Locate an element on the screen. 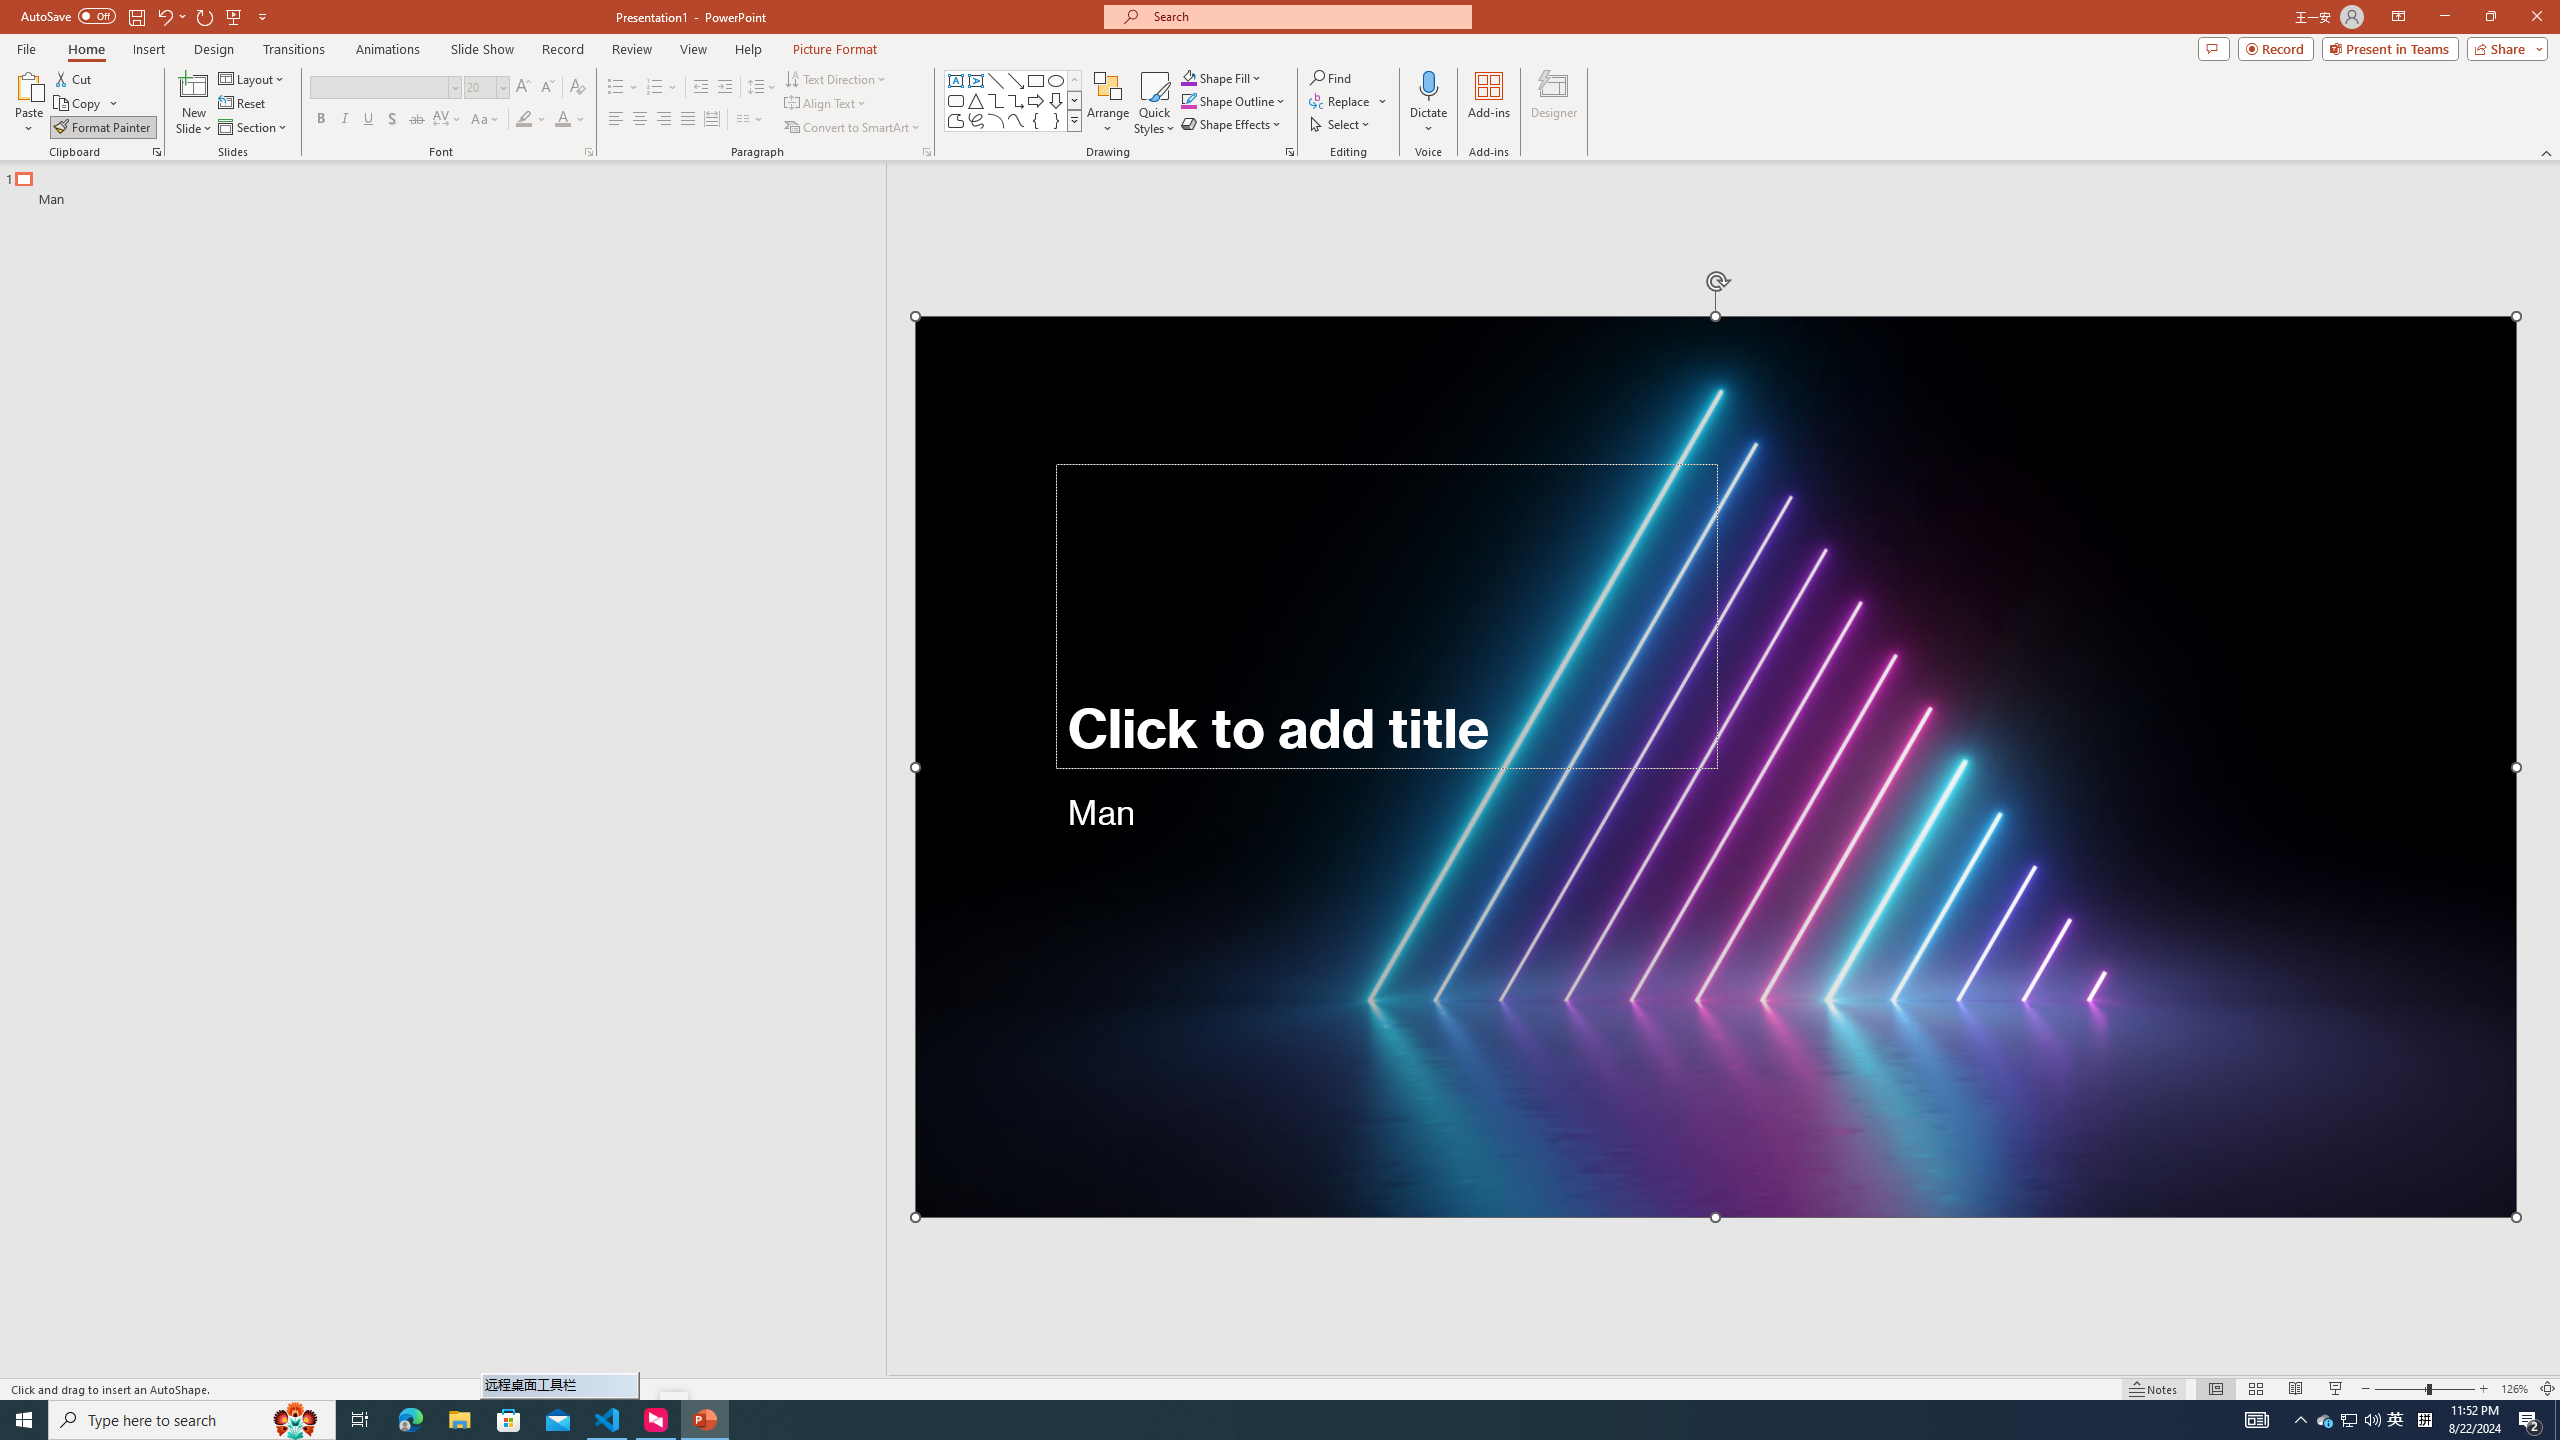  Shape Outline is located at coordinates (1234, 100).